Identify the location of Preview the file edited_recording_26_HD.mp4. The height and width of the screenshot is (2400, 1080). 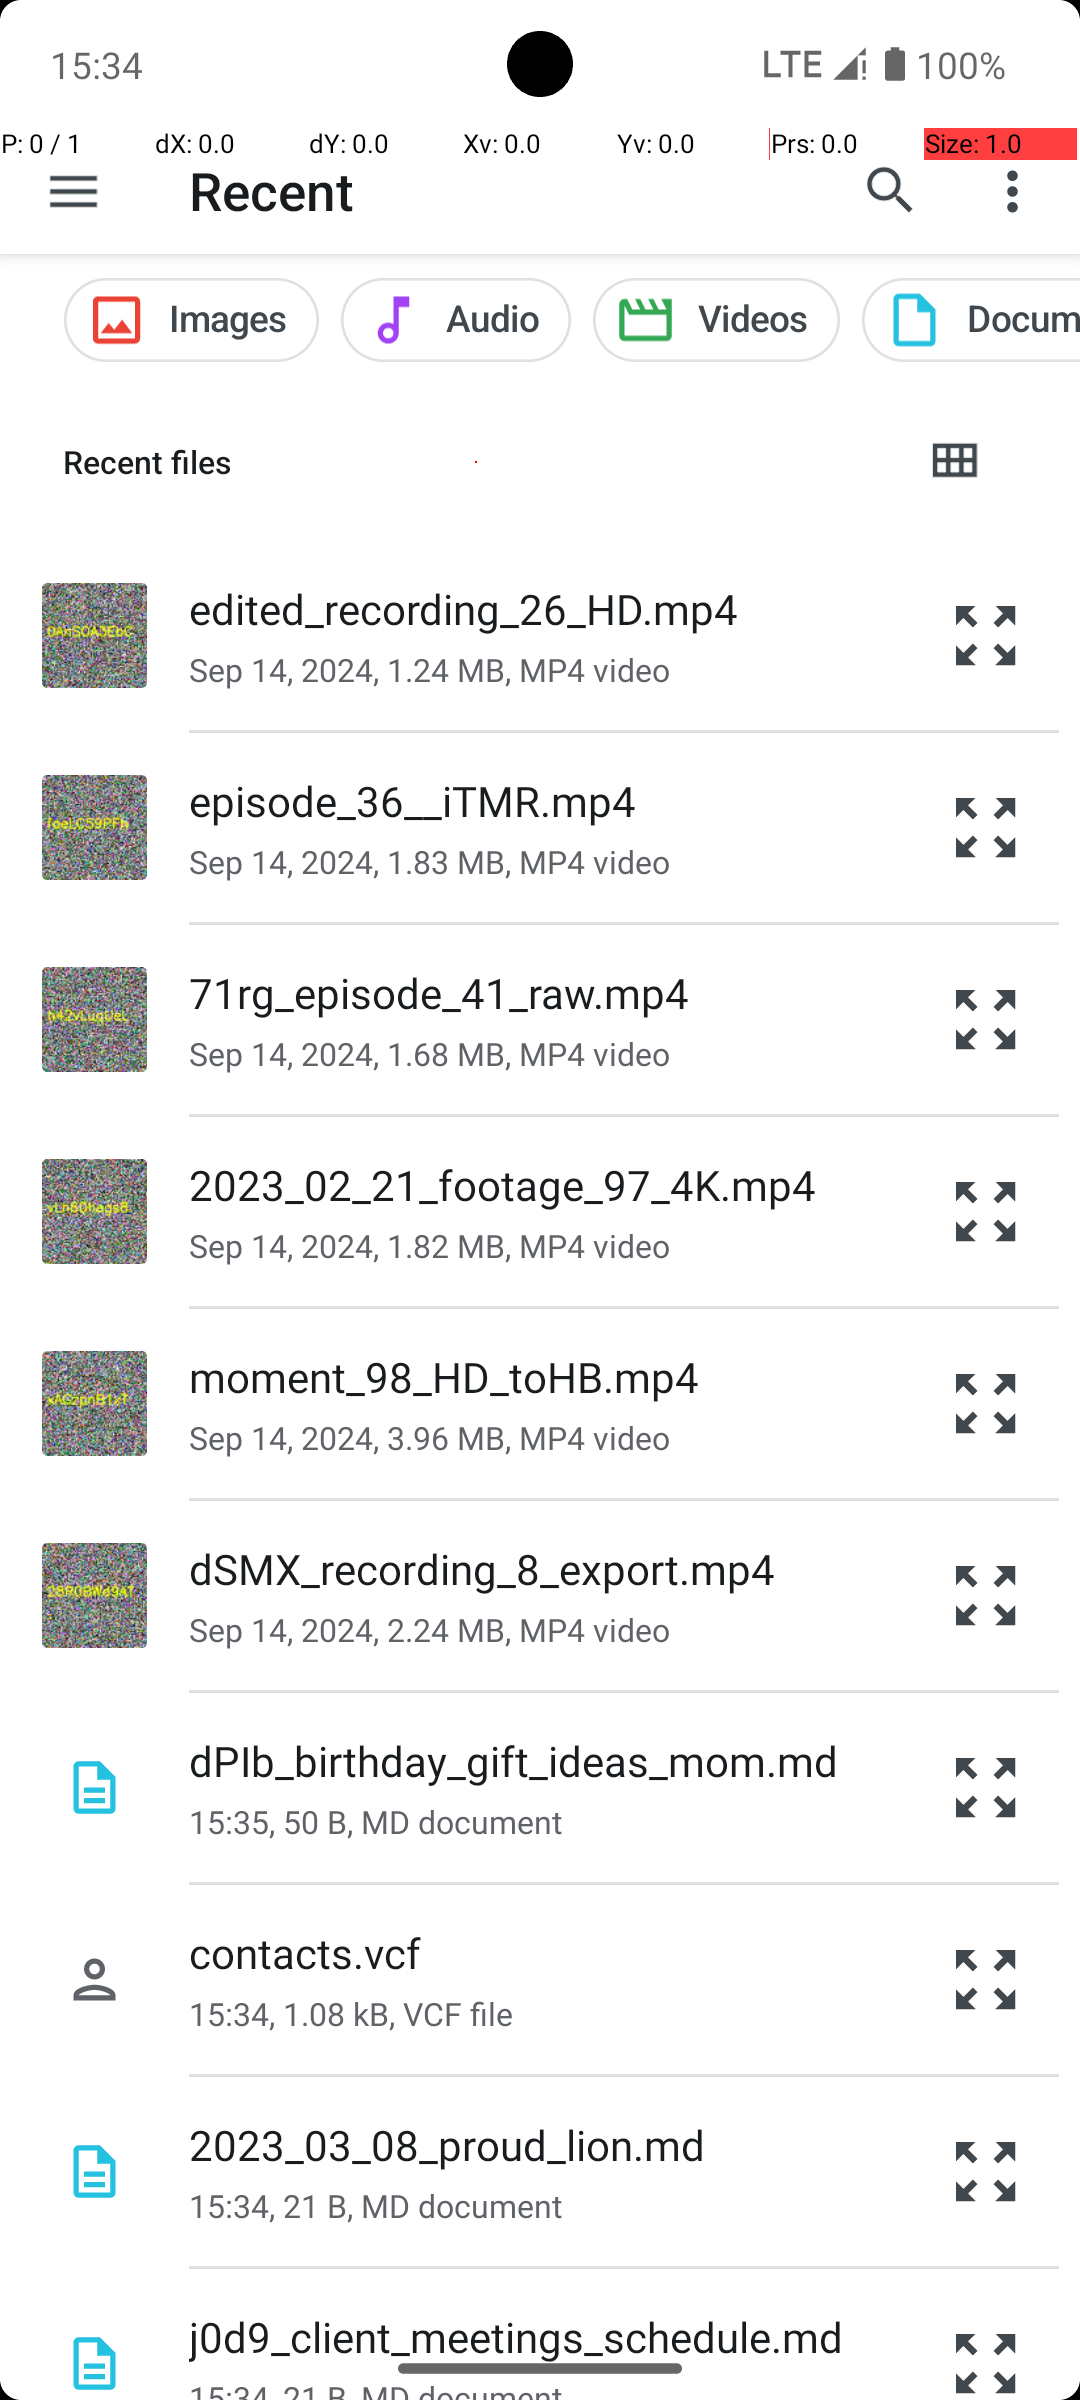
(986, 635).